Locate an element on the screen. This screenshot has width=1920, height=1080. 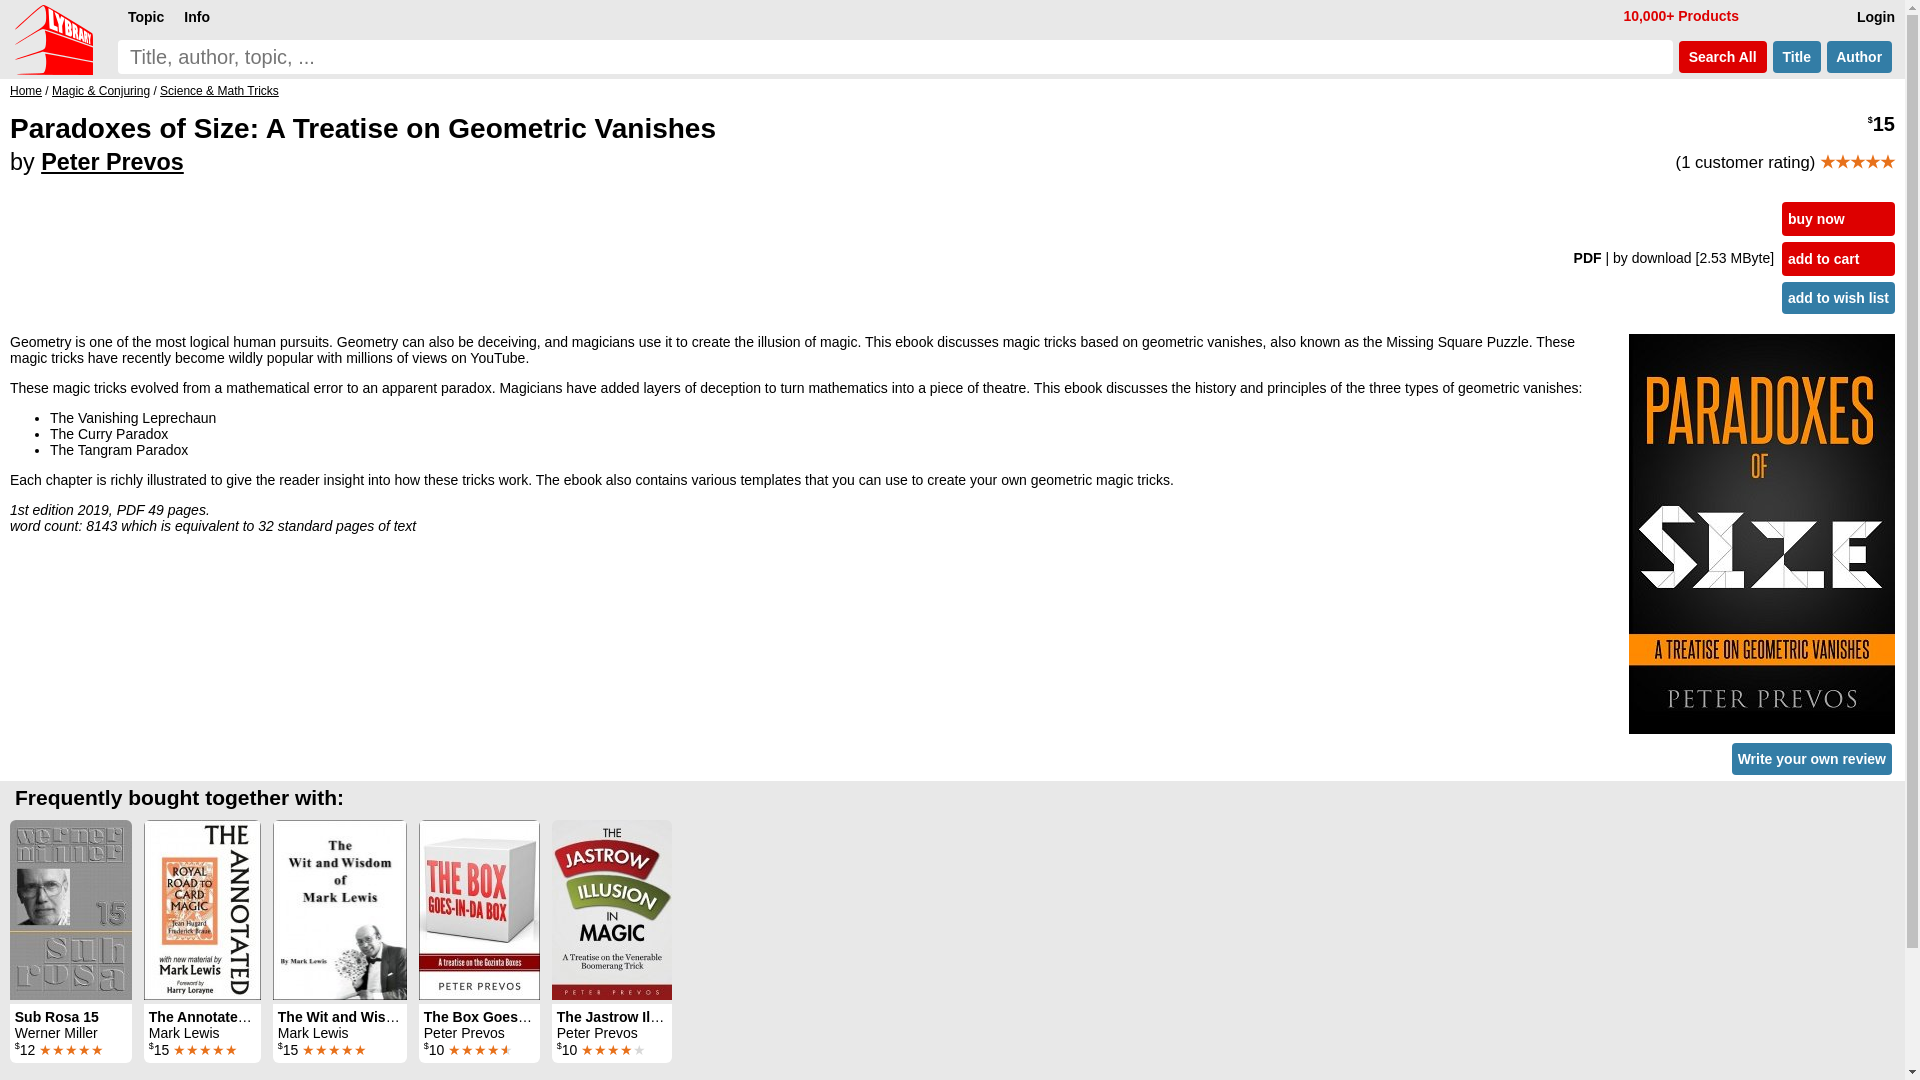
Peter Prevos is located at coordinates (112, 162).